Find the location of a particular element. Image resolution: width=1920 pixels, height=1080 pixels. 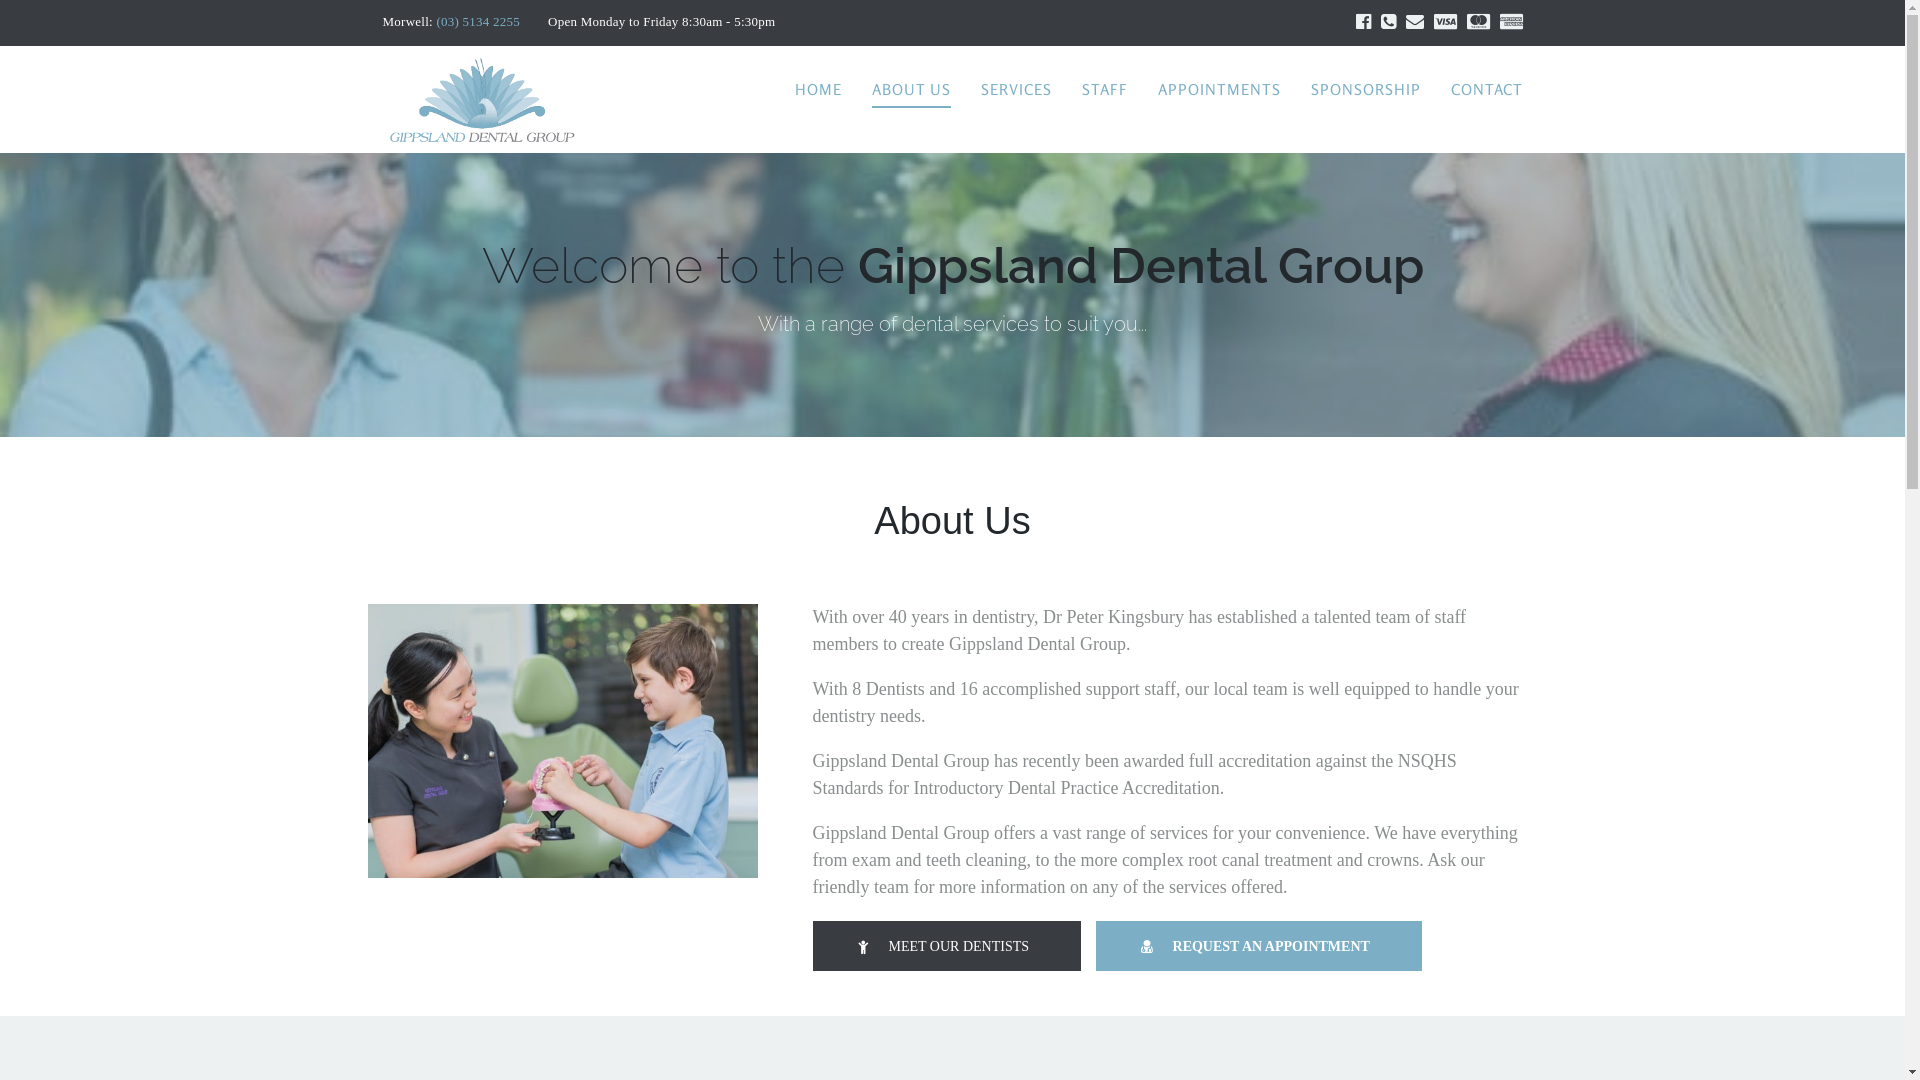

(03) 5134 2255 is located at coordinates (478, 22).